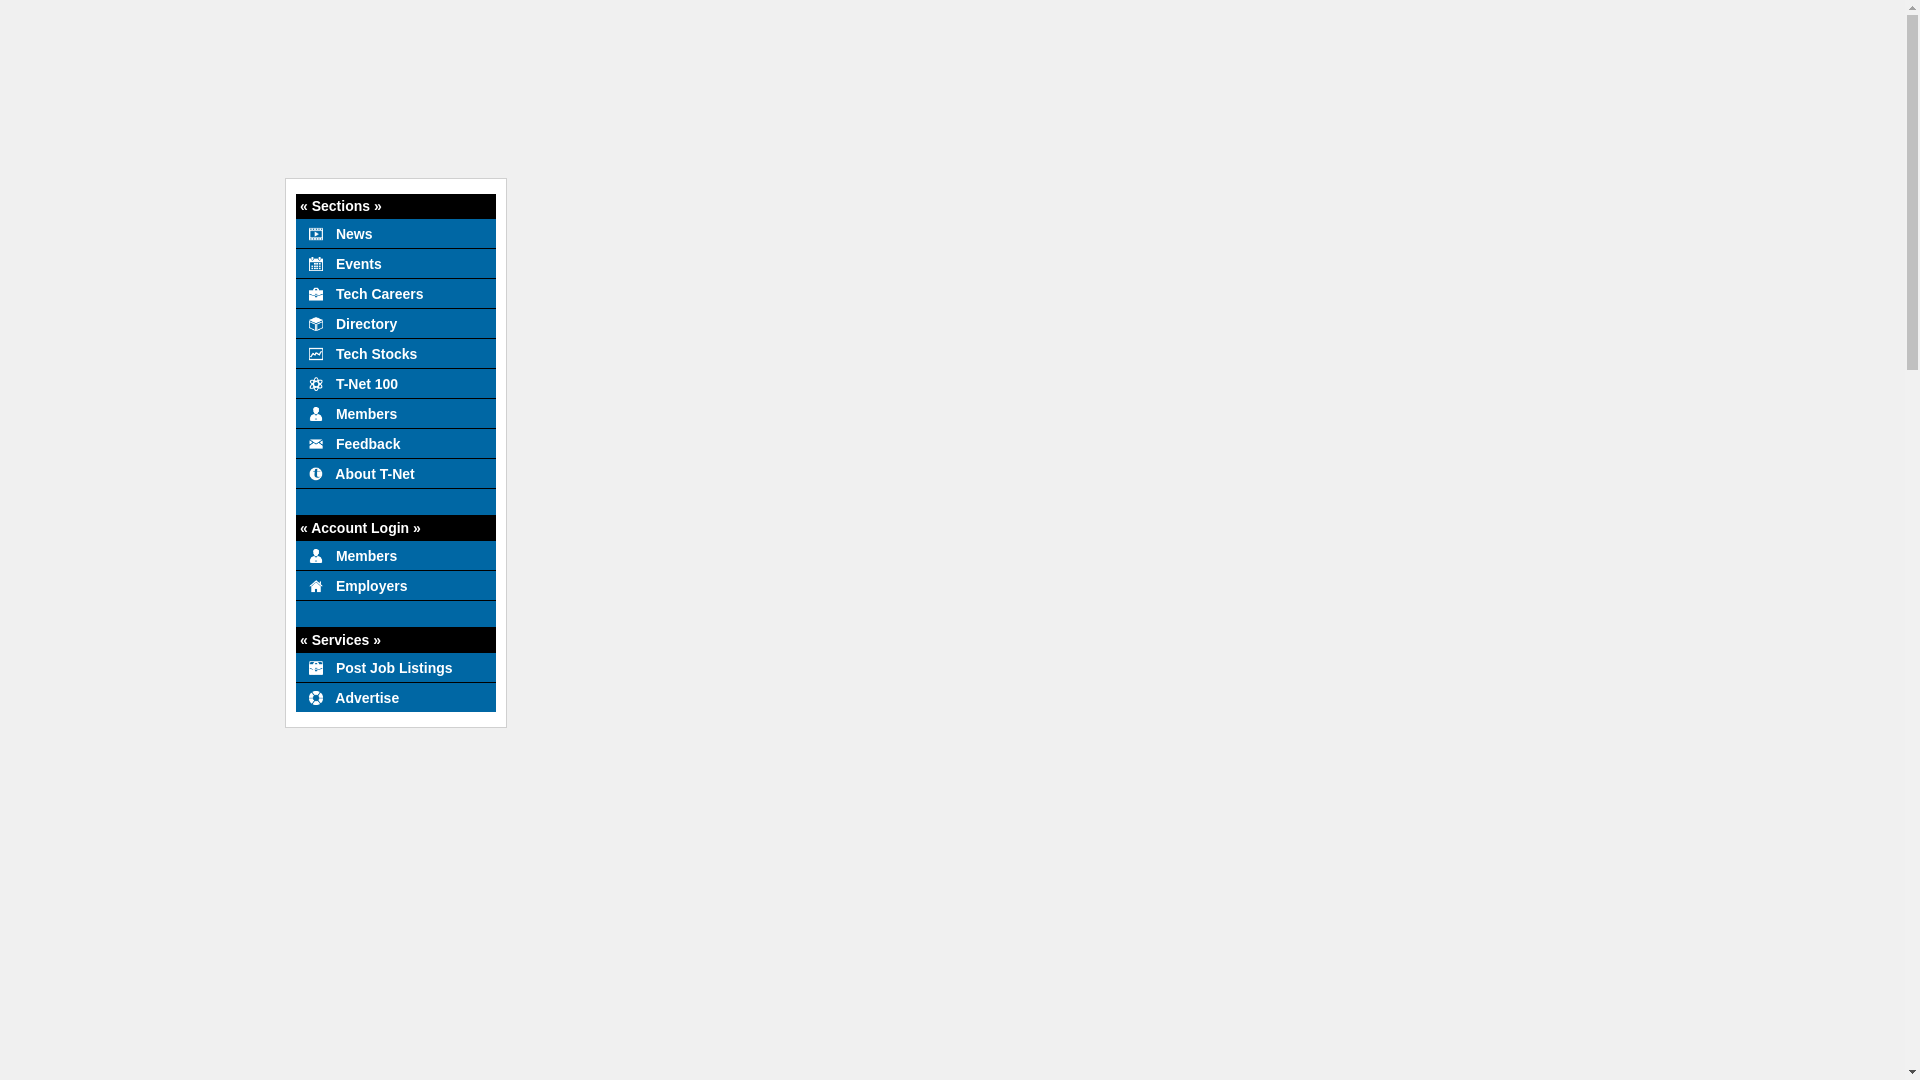 The image size is (1920, 1080). What do you see at coordinates (395, 696) in the screenshot?
I see `Advertise` at bounding box center [395, 696].